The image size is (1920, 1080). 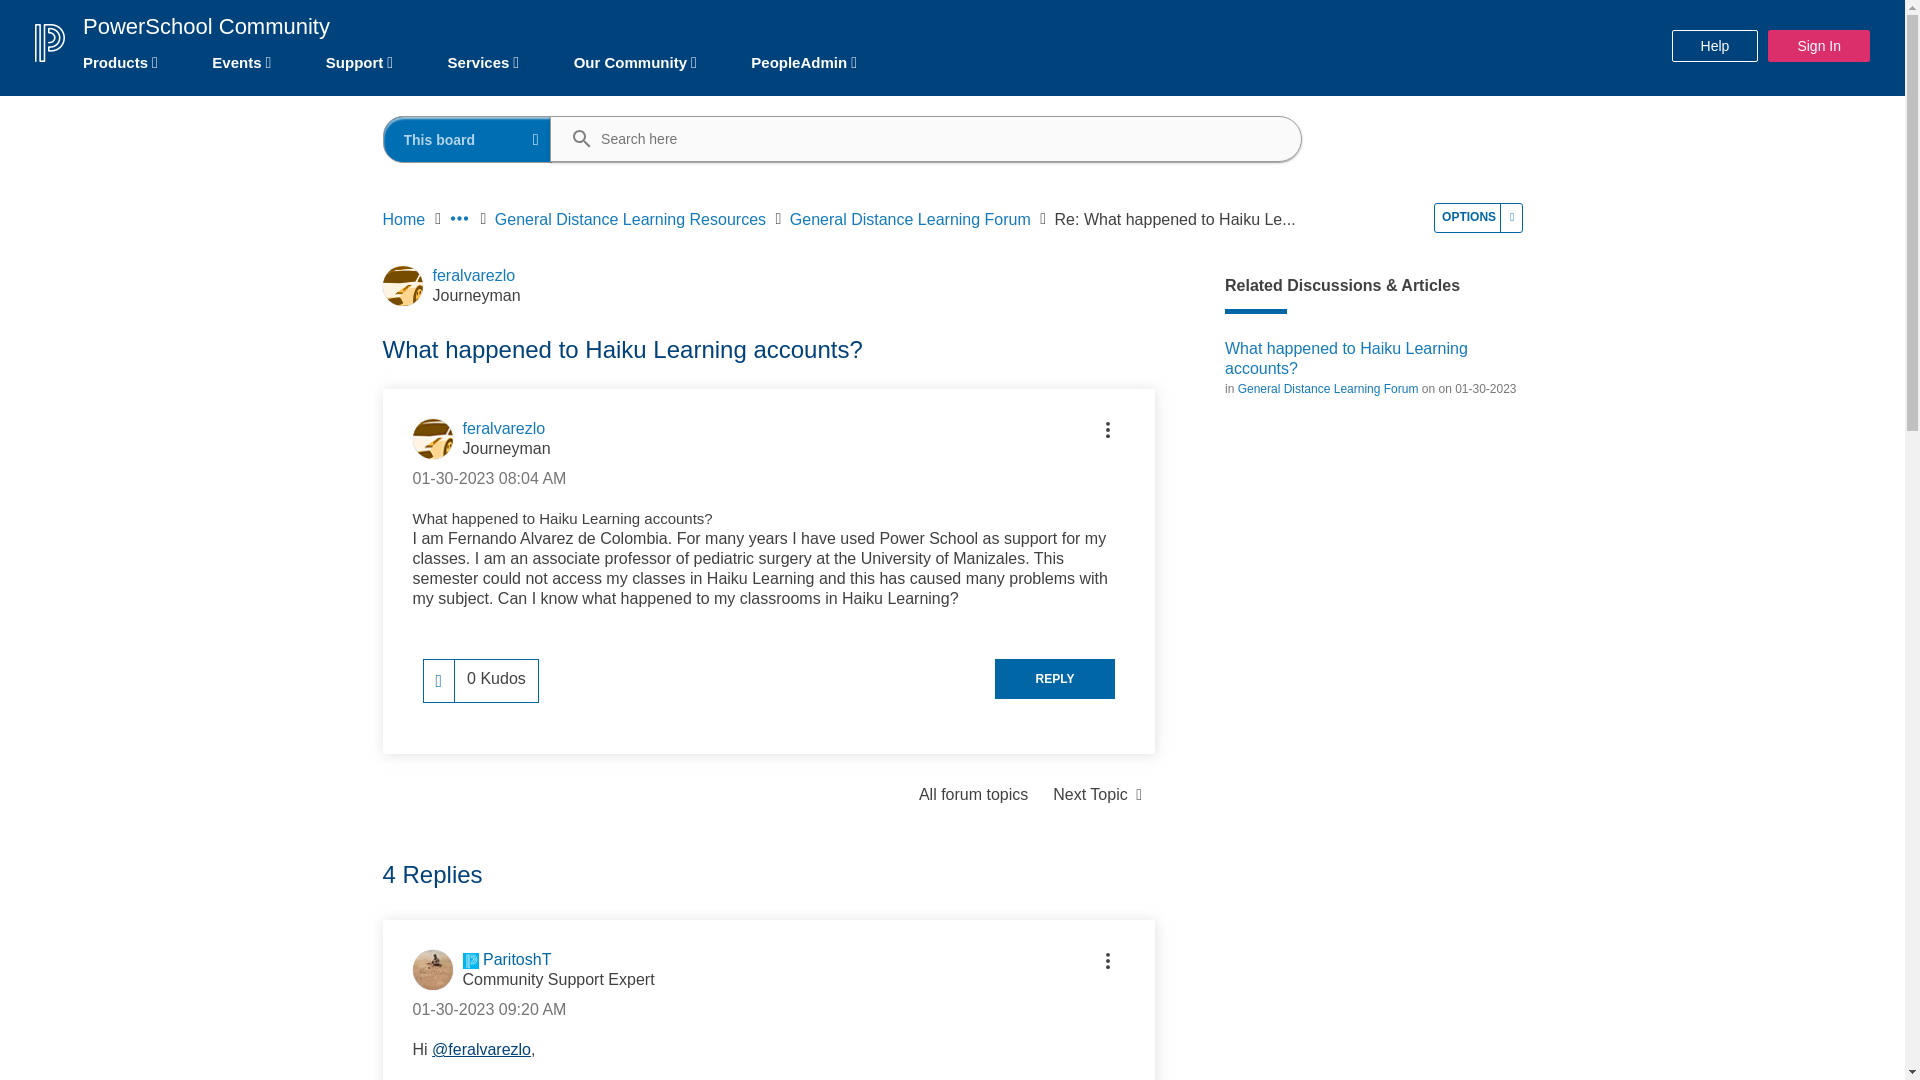 What do you see at coordinates (432, 439) in the screenshot?
I see `feralvarezlo` at bounding box center [432, 439].